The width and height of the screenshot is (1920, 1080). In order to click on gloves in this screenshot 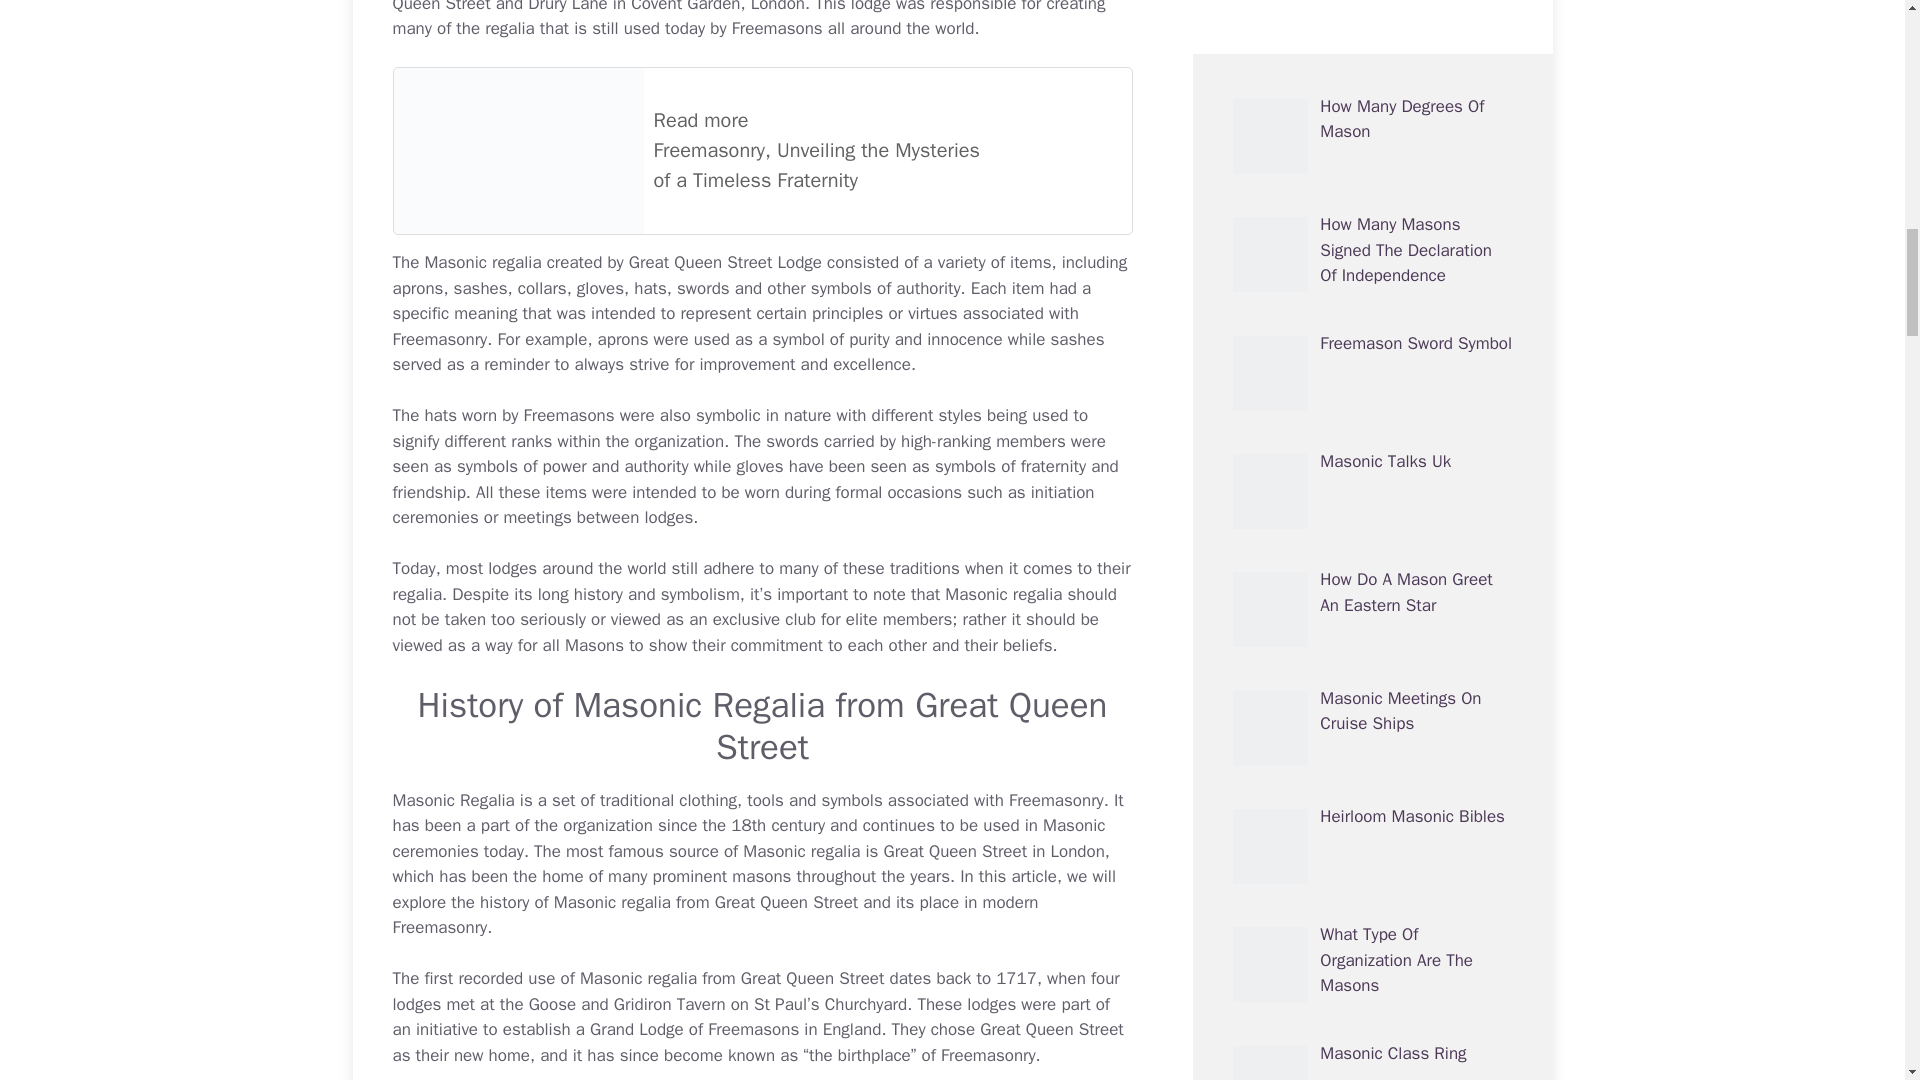, I will do `click(759, 466)`.